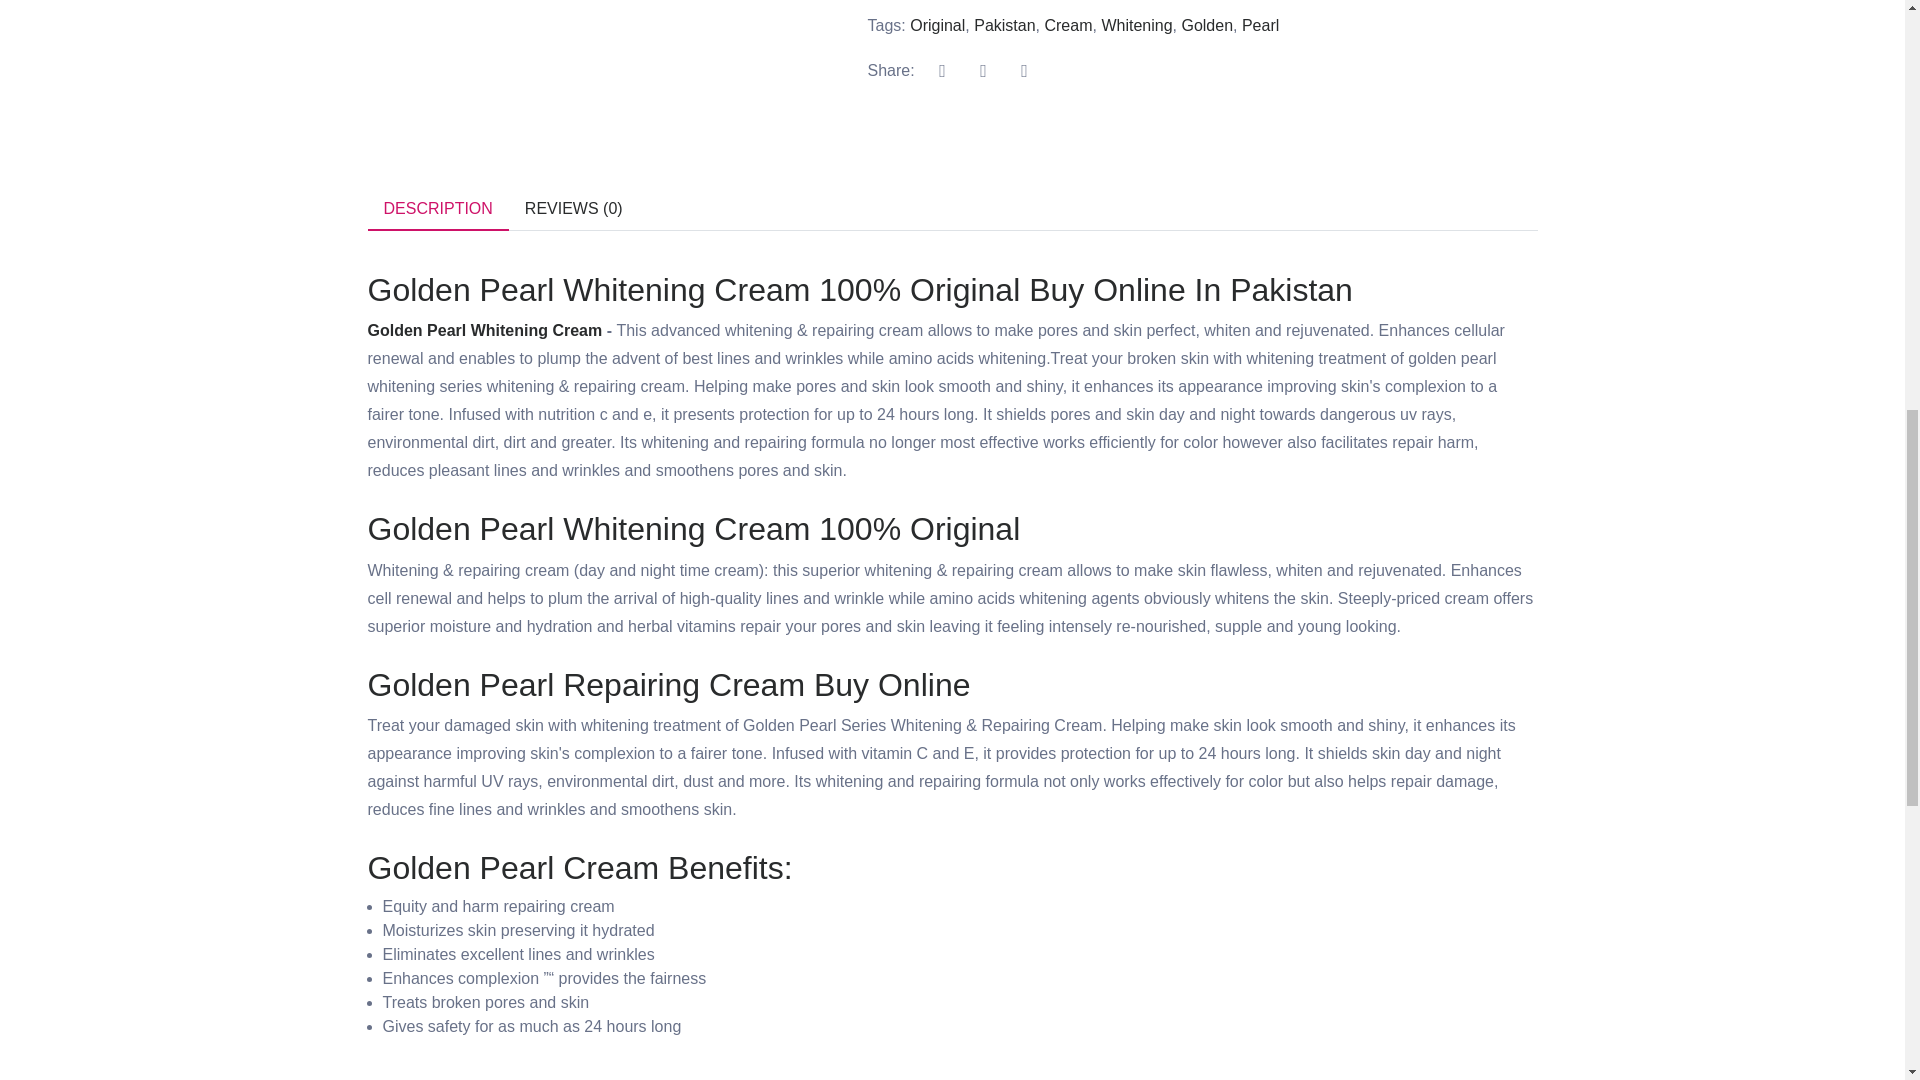 The image size is (1920, 1080). I want to click on Share on Facebook, so click(943, 70).